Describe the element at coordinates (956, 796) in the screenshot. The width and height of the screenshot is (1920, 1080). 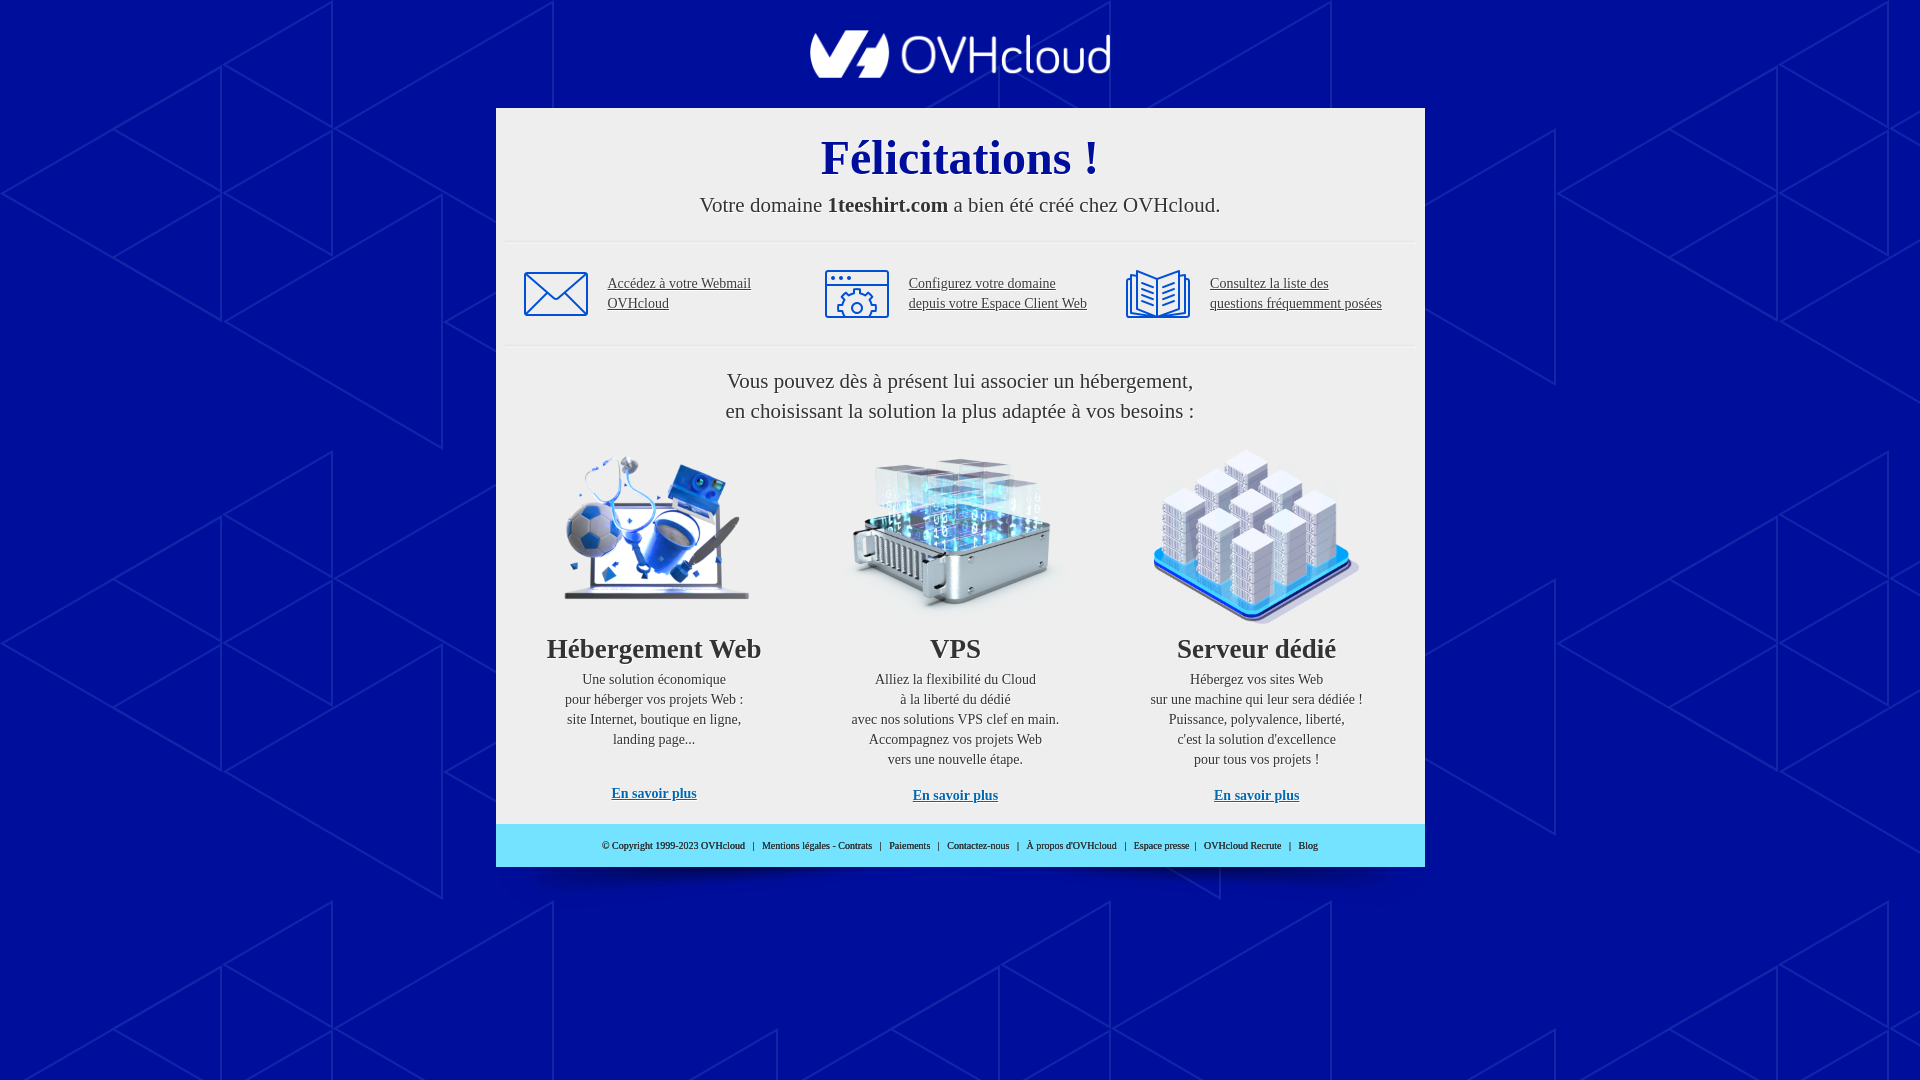
I see `En savoir plus` at that location.